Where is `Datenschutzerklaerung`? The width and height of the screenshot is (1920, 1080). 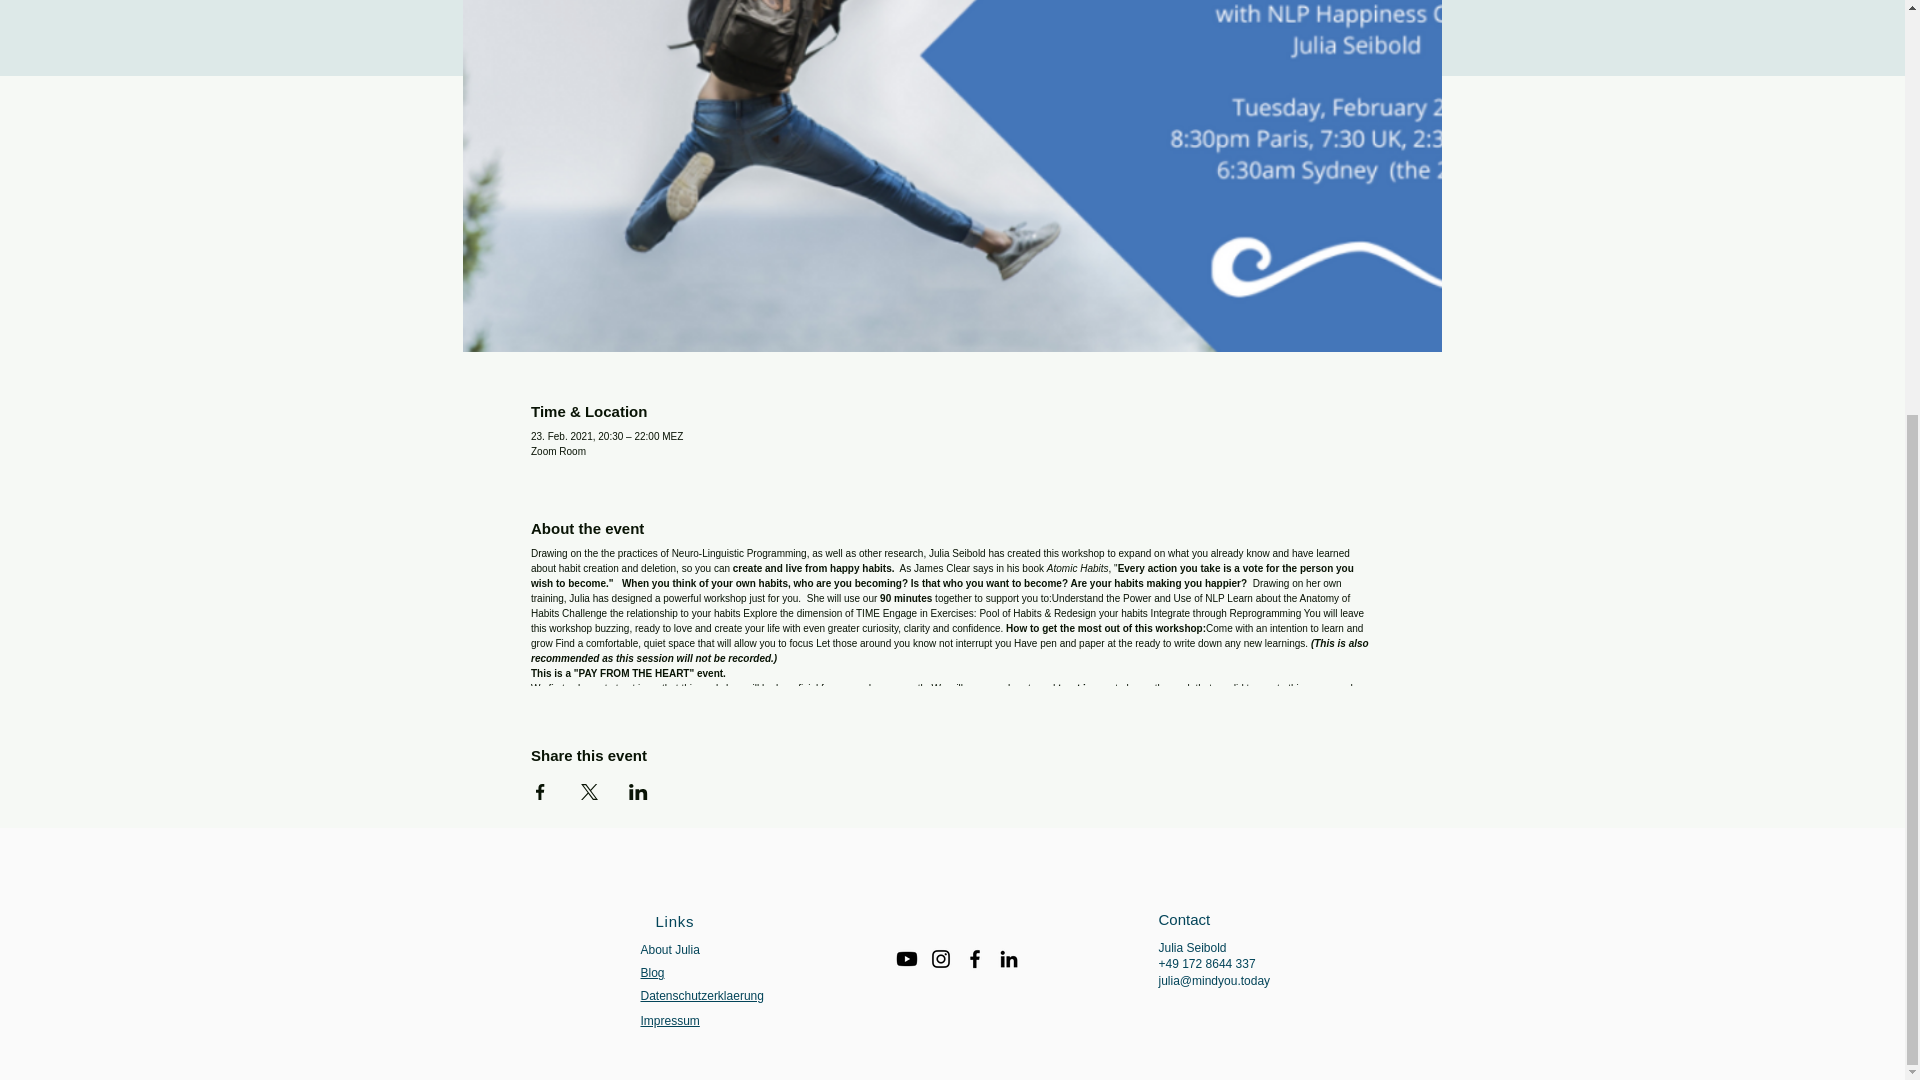 Datenschutzerklaerung is located at coordinates (700, 996).